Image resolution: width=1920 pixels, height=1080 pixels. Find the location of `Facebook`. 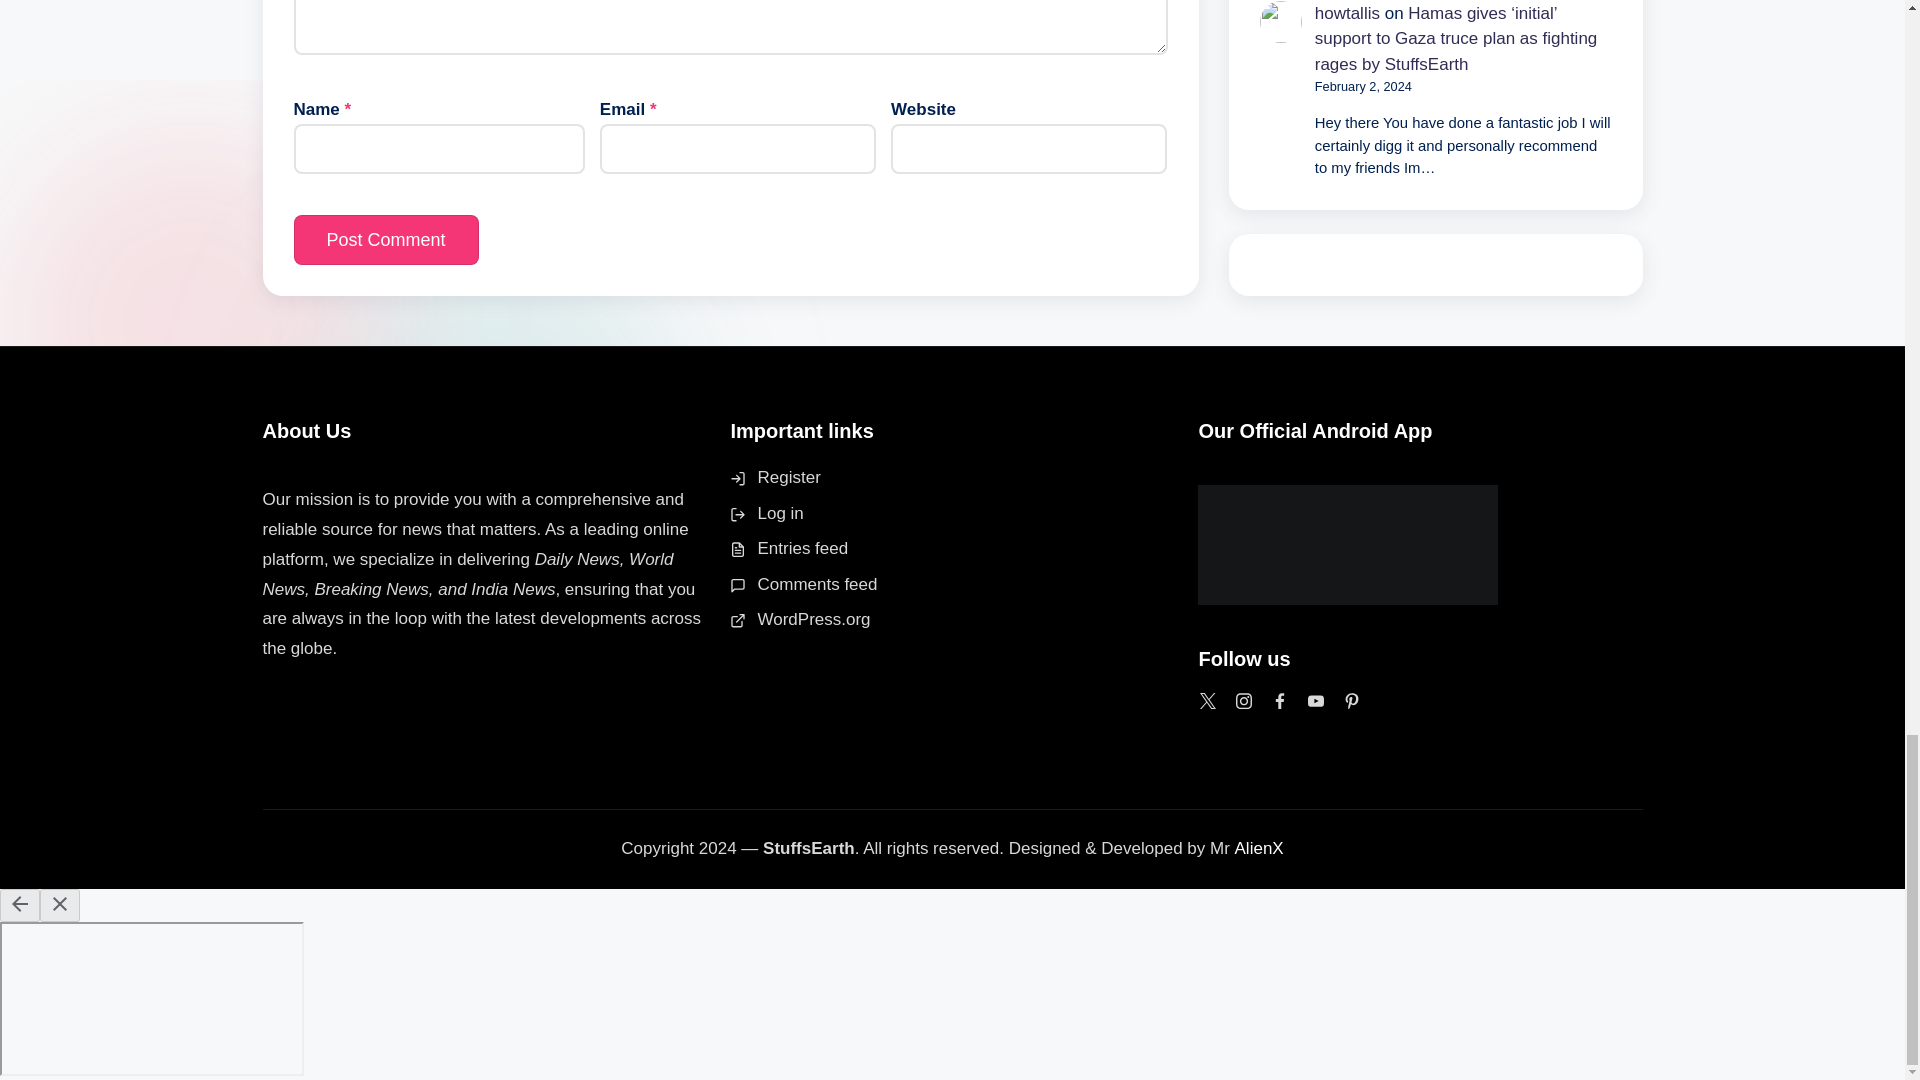

Facebook is located at coordinates (1280, 700).